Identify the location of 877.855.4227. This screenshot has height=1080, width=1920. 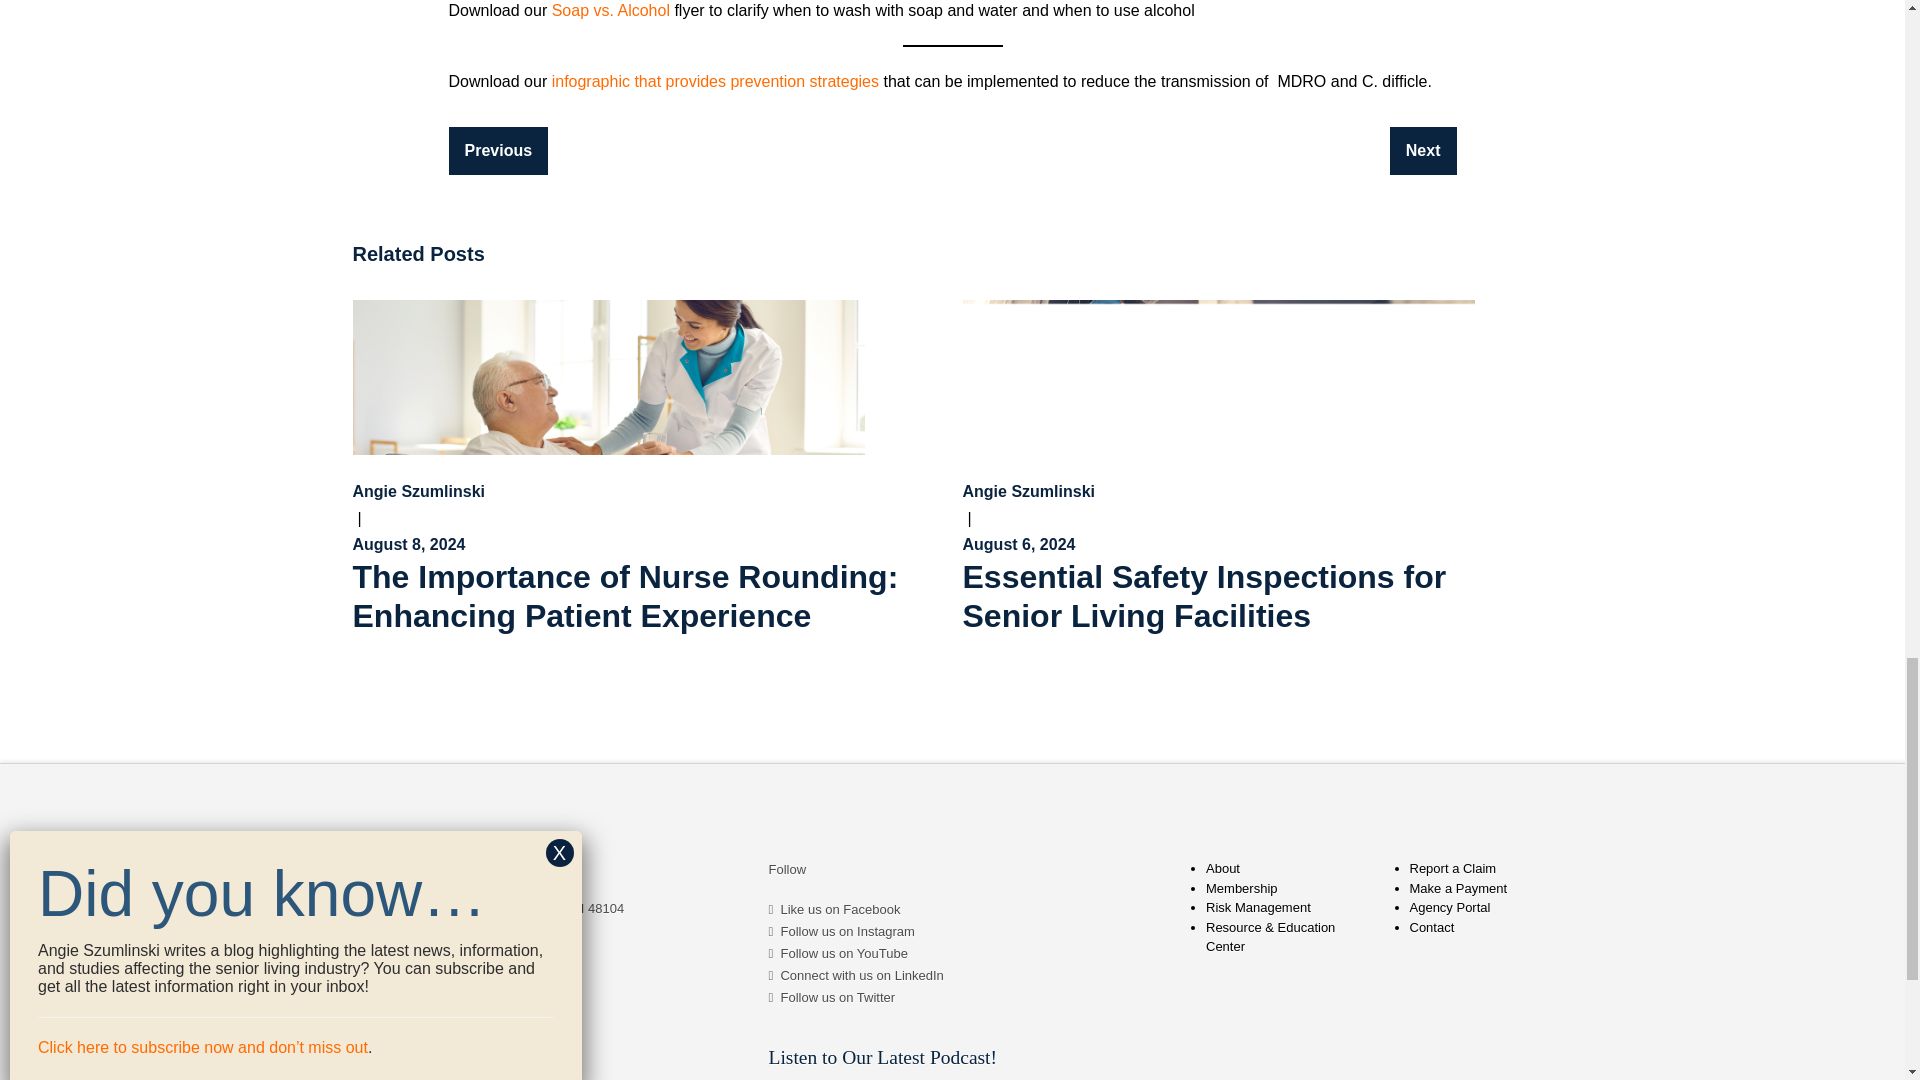
(392, 952).